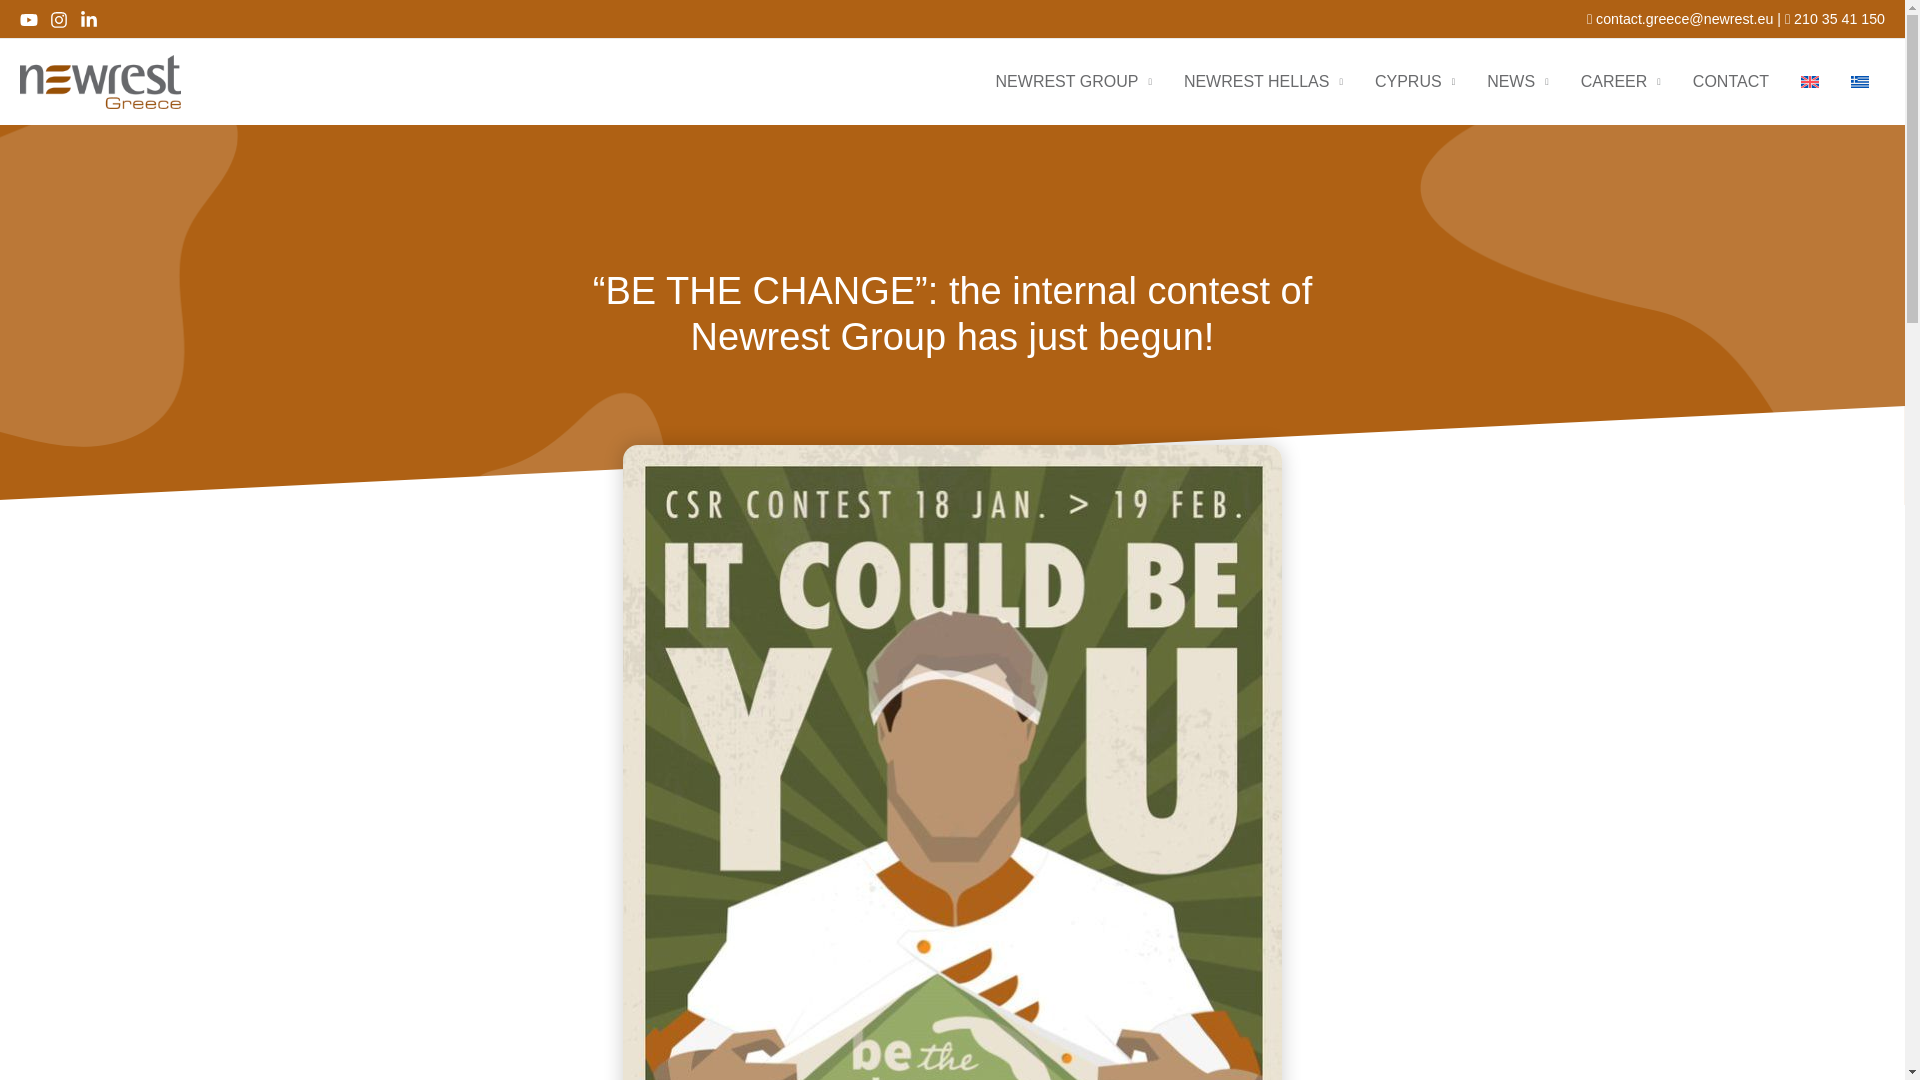 The width and height of the screenshot is (1920, 1080). What do you see at coordinates (1414, 82) in the screenshot?
I see `CYPRUS` at bounding box center [1414, 82].